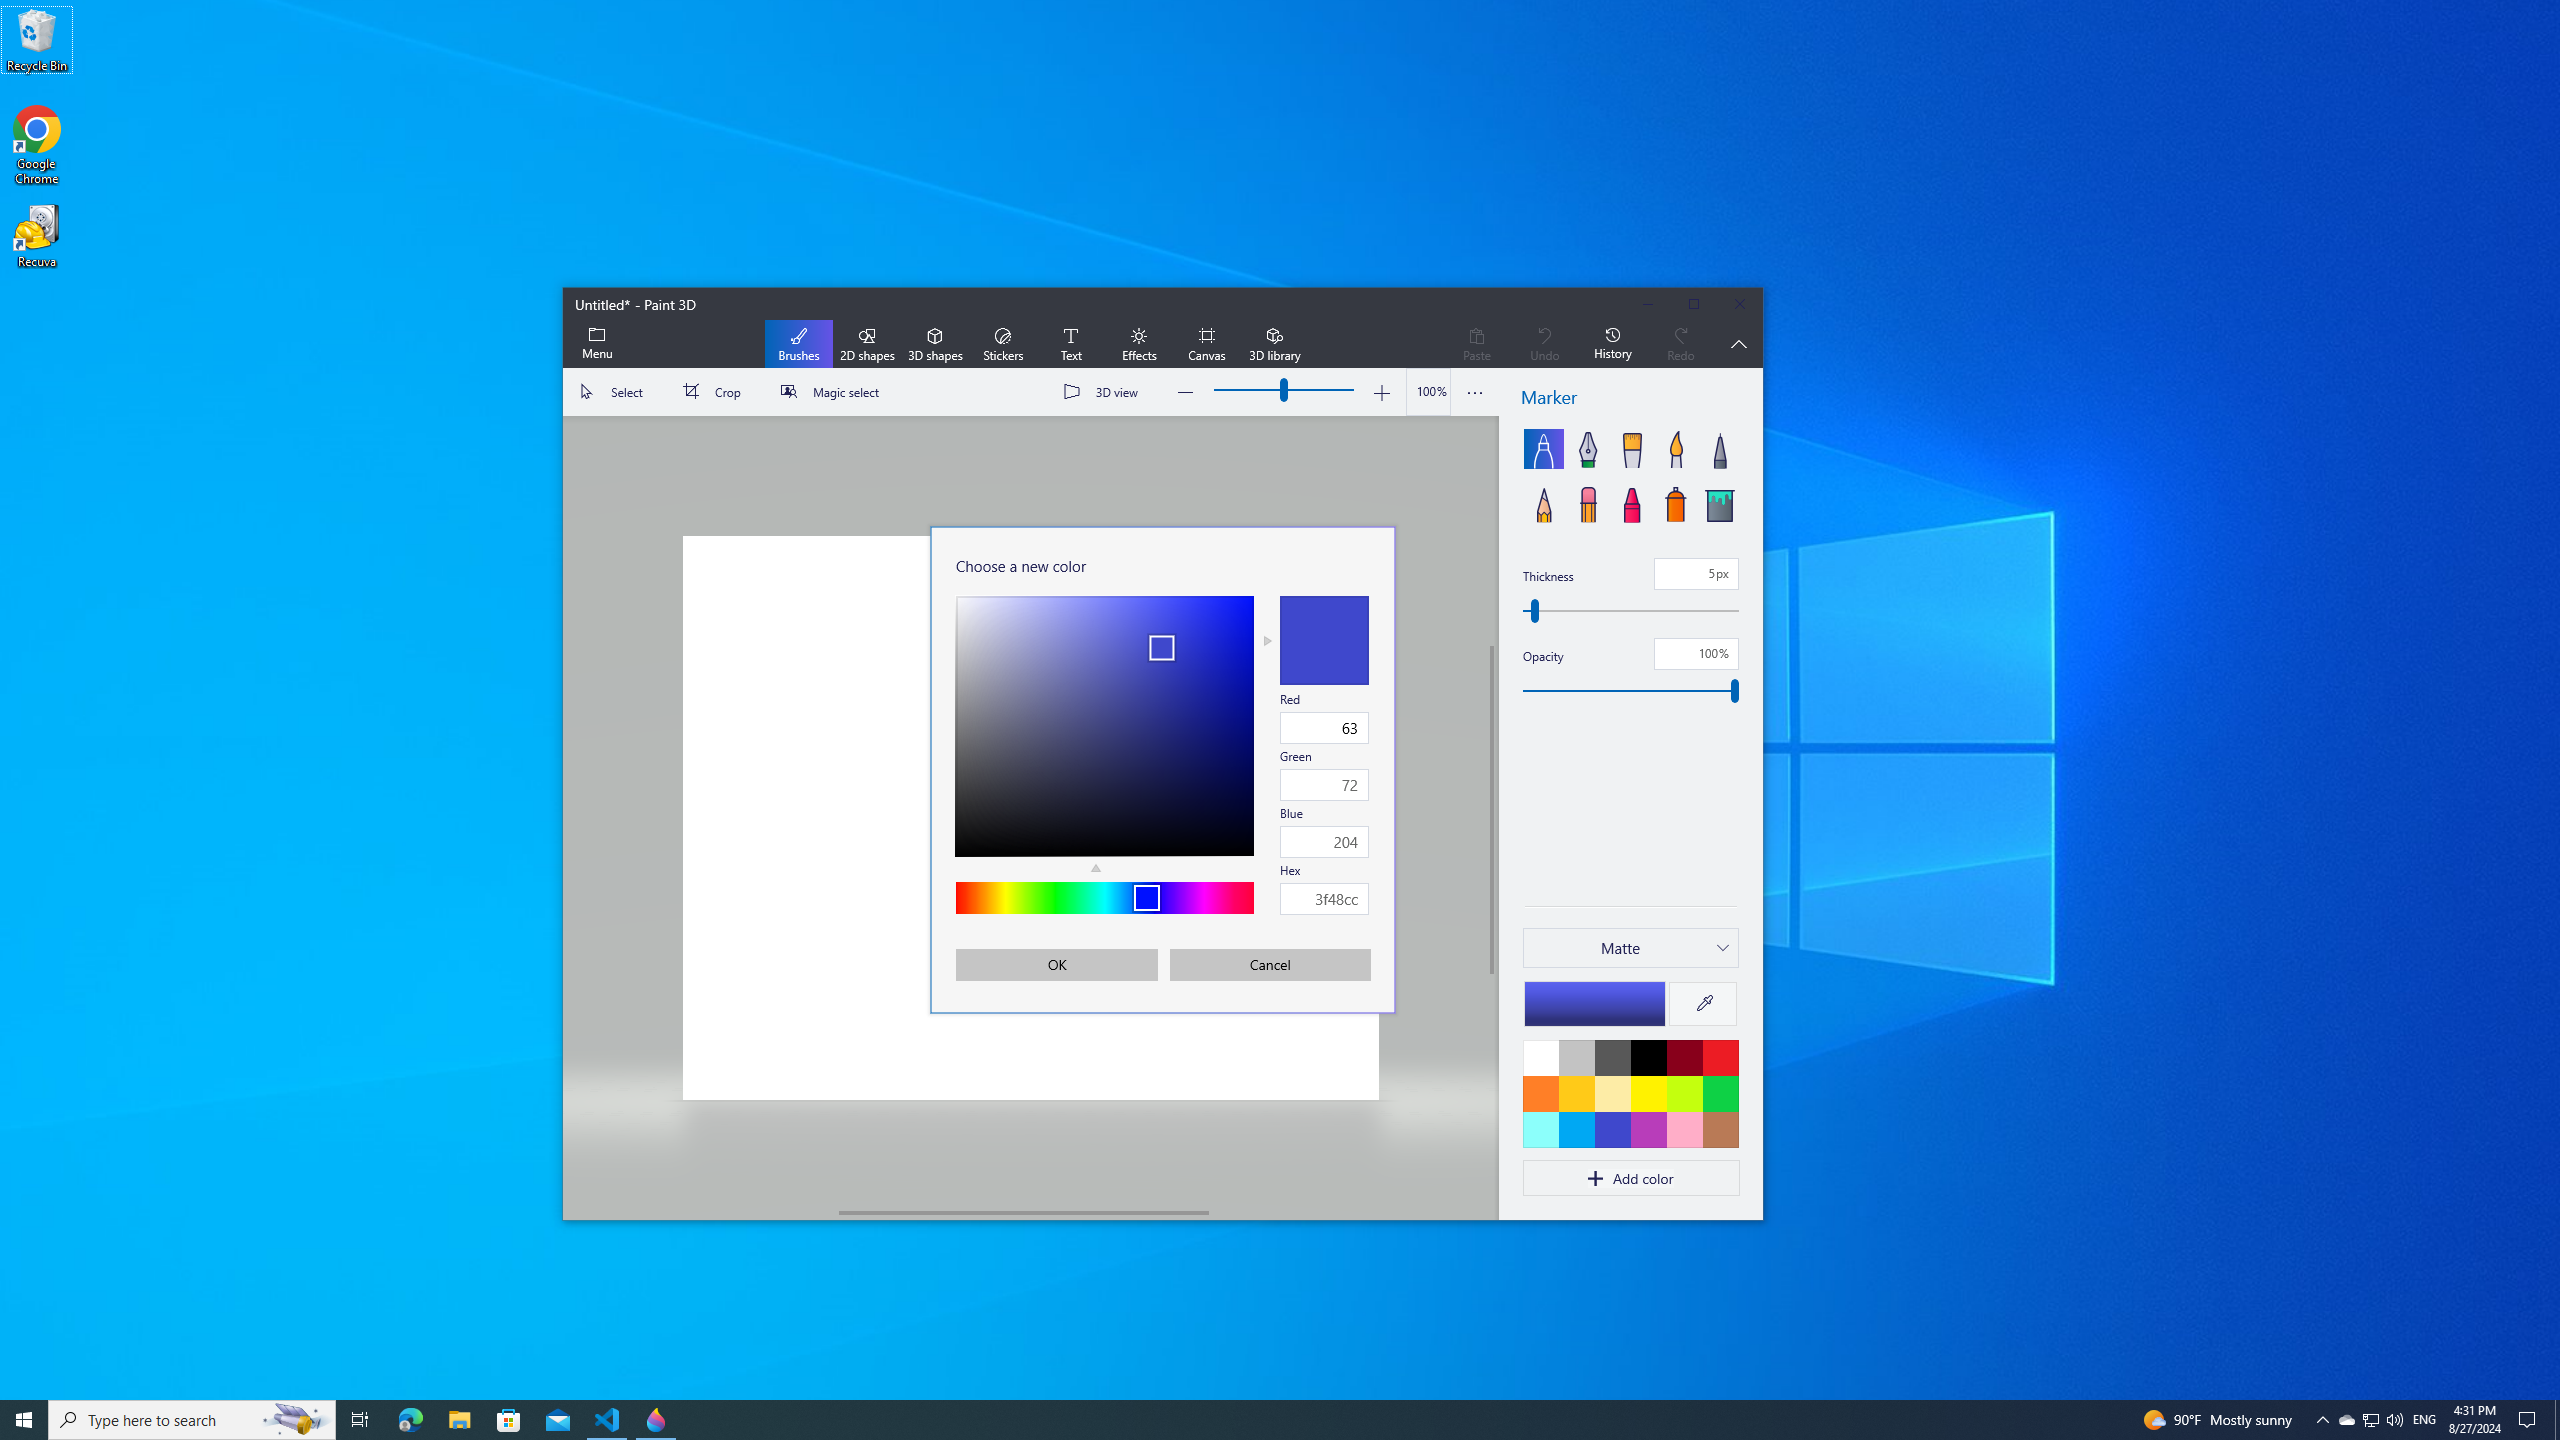  I want to click on Action Center, No new notifications, so click(2370, 1420).